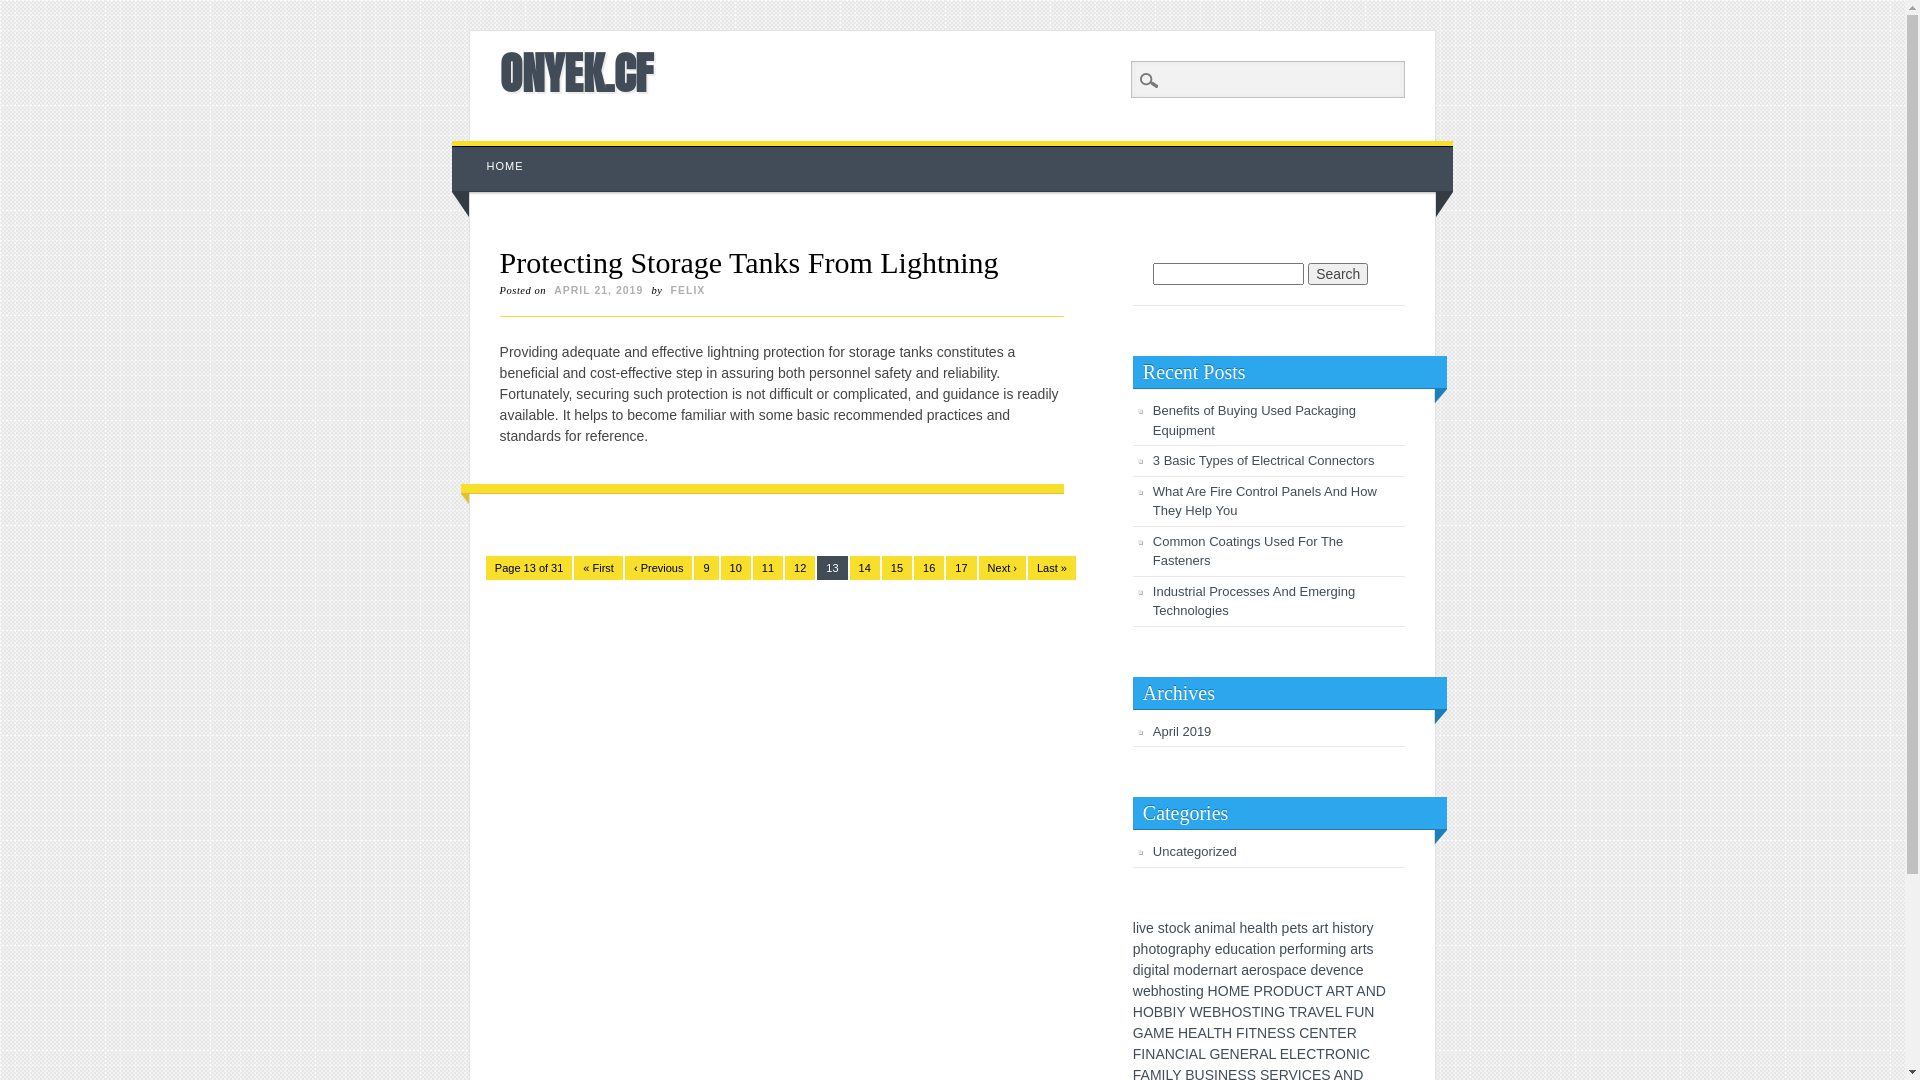  I want to click on A, so click(1160, 1054).